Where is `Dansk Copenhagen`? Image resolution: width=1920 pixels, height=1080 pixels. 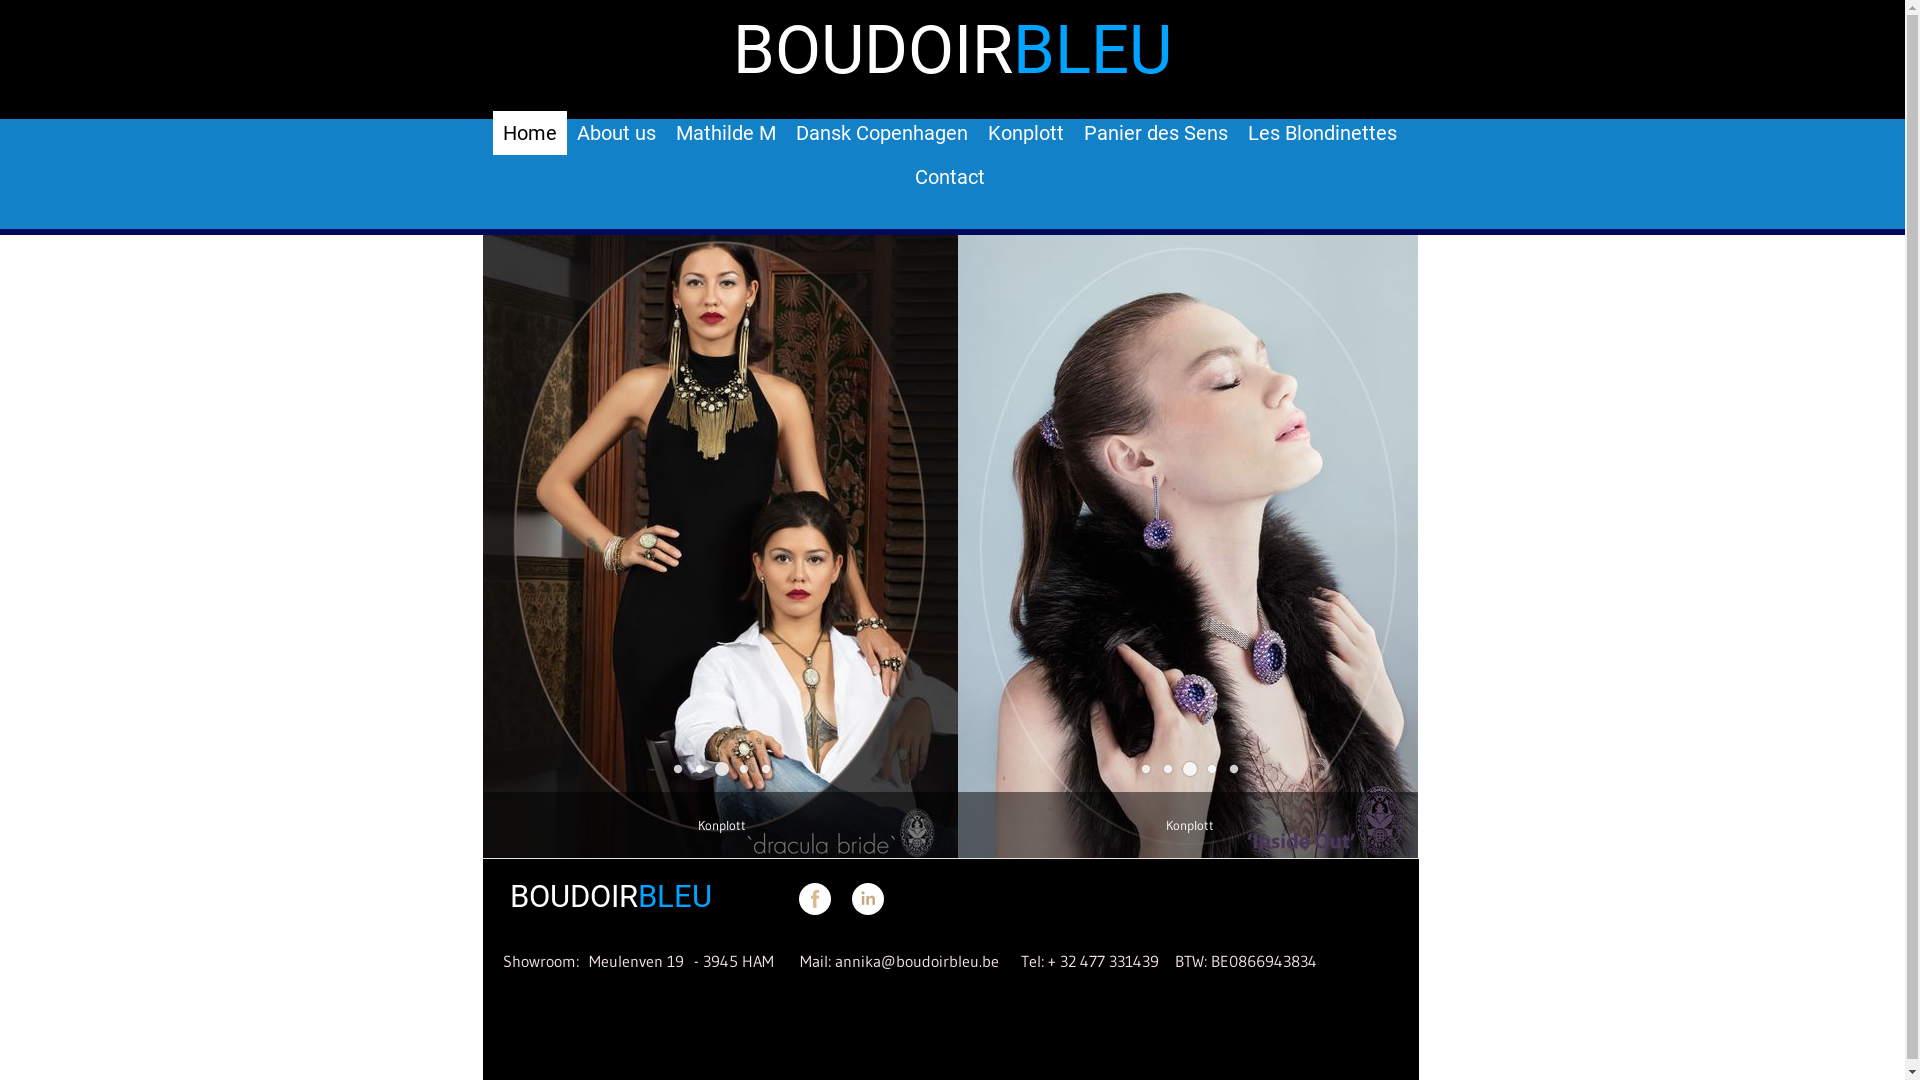
Dansk Copenhagen is located at coordinates (882, 133).